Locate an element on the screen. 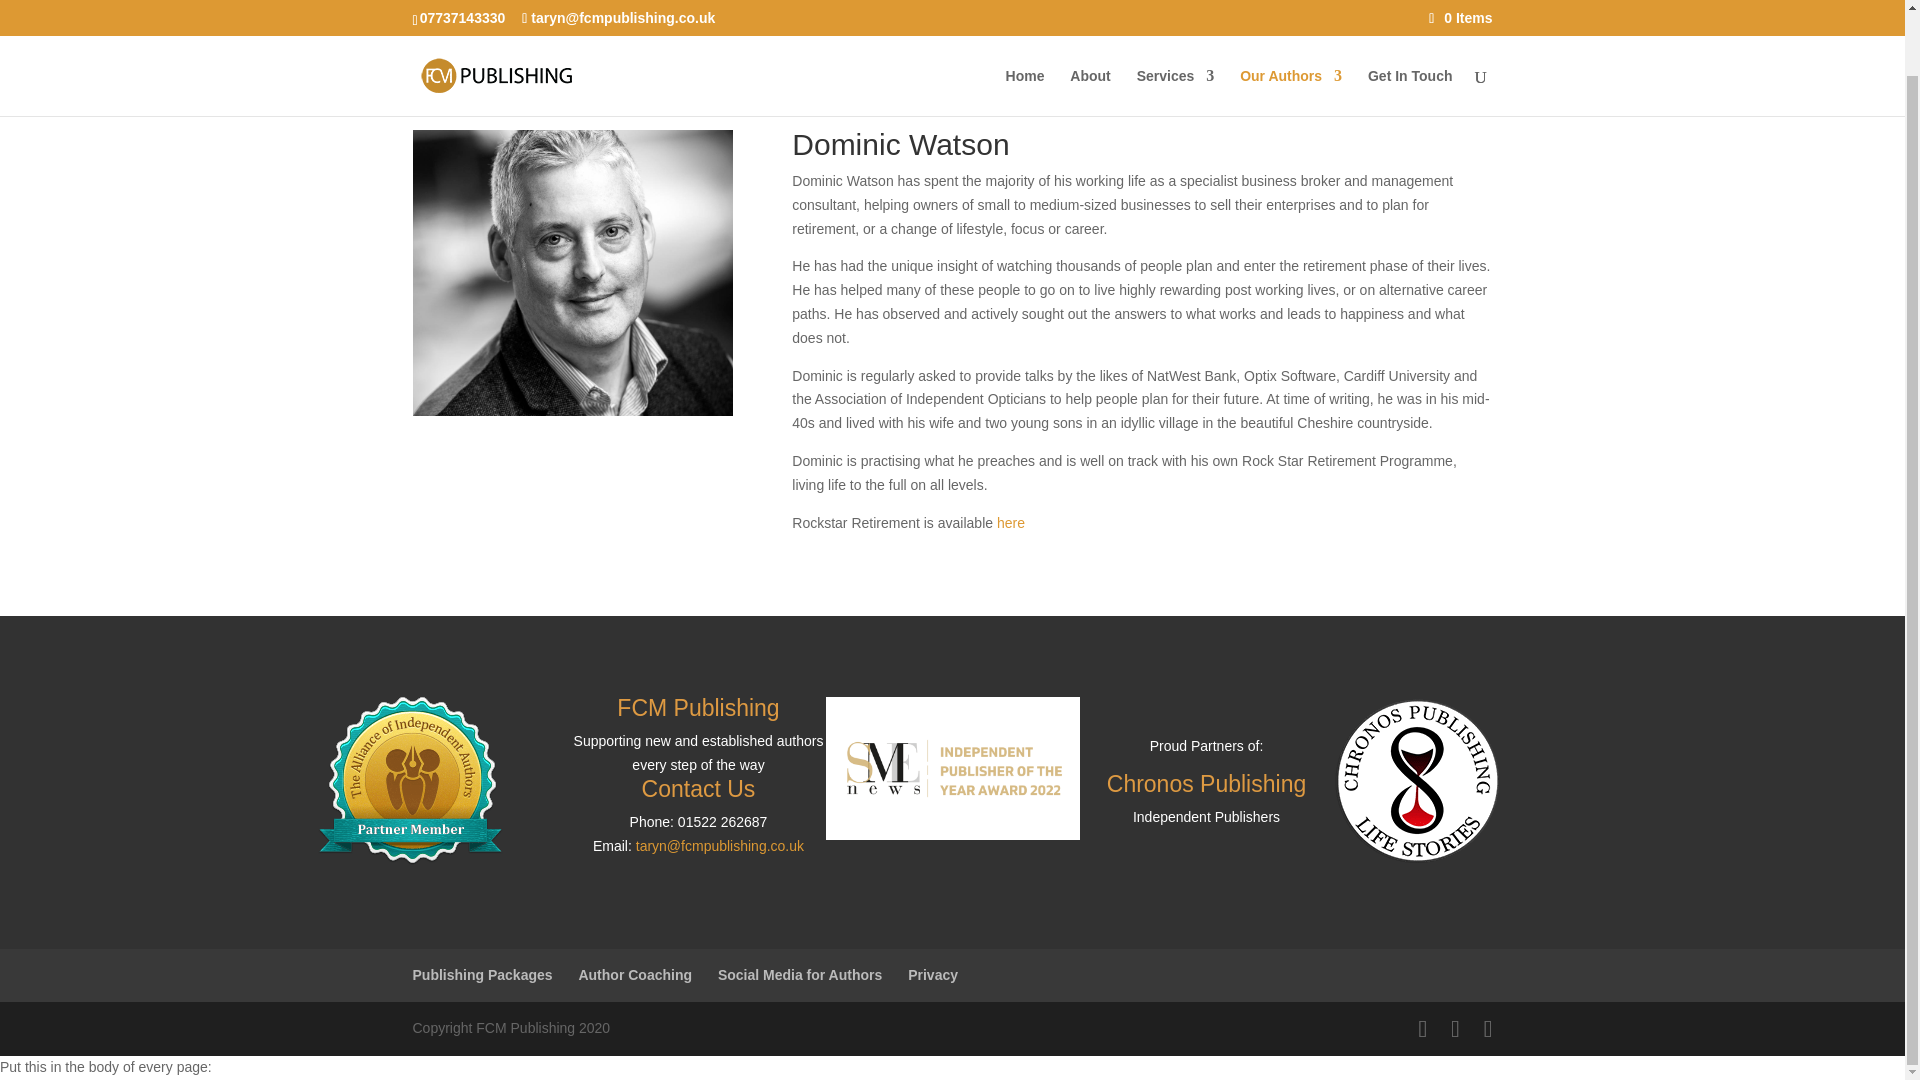 The height and width of the screenshot is (1080, 1920). Services is located at coordinates (1176, 25).